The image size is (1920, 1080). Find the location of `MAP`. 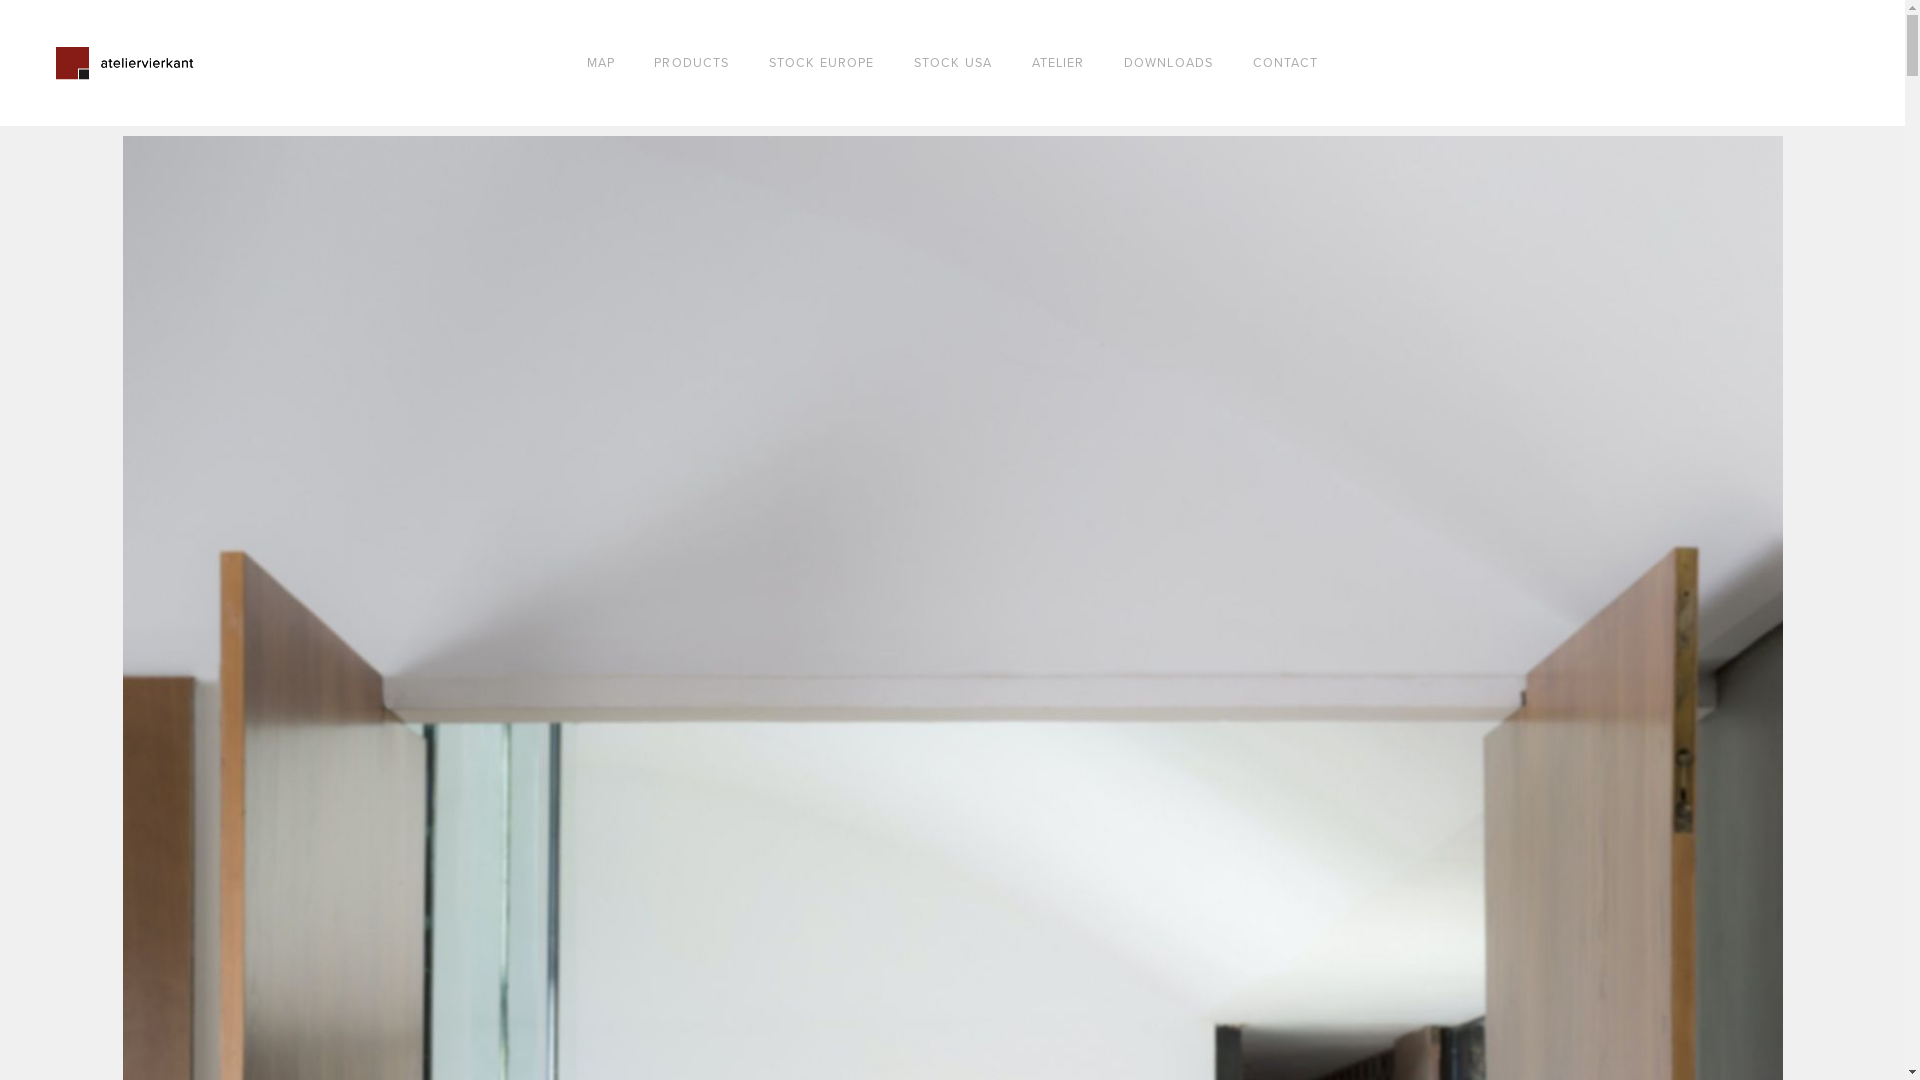

MAP is located at coordinates (601, 64).